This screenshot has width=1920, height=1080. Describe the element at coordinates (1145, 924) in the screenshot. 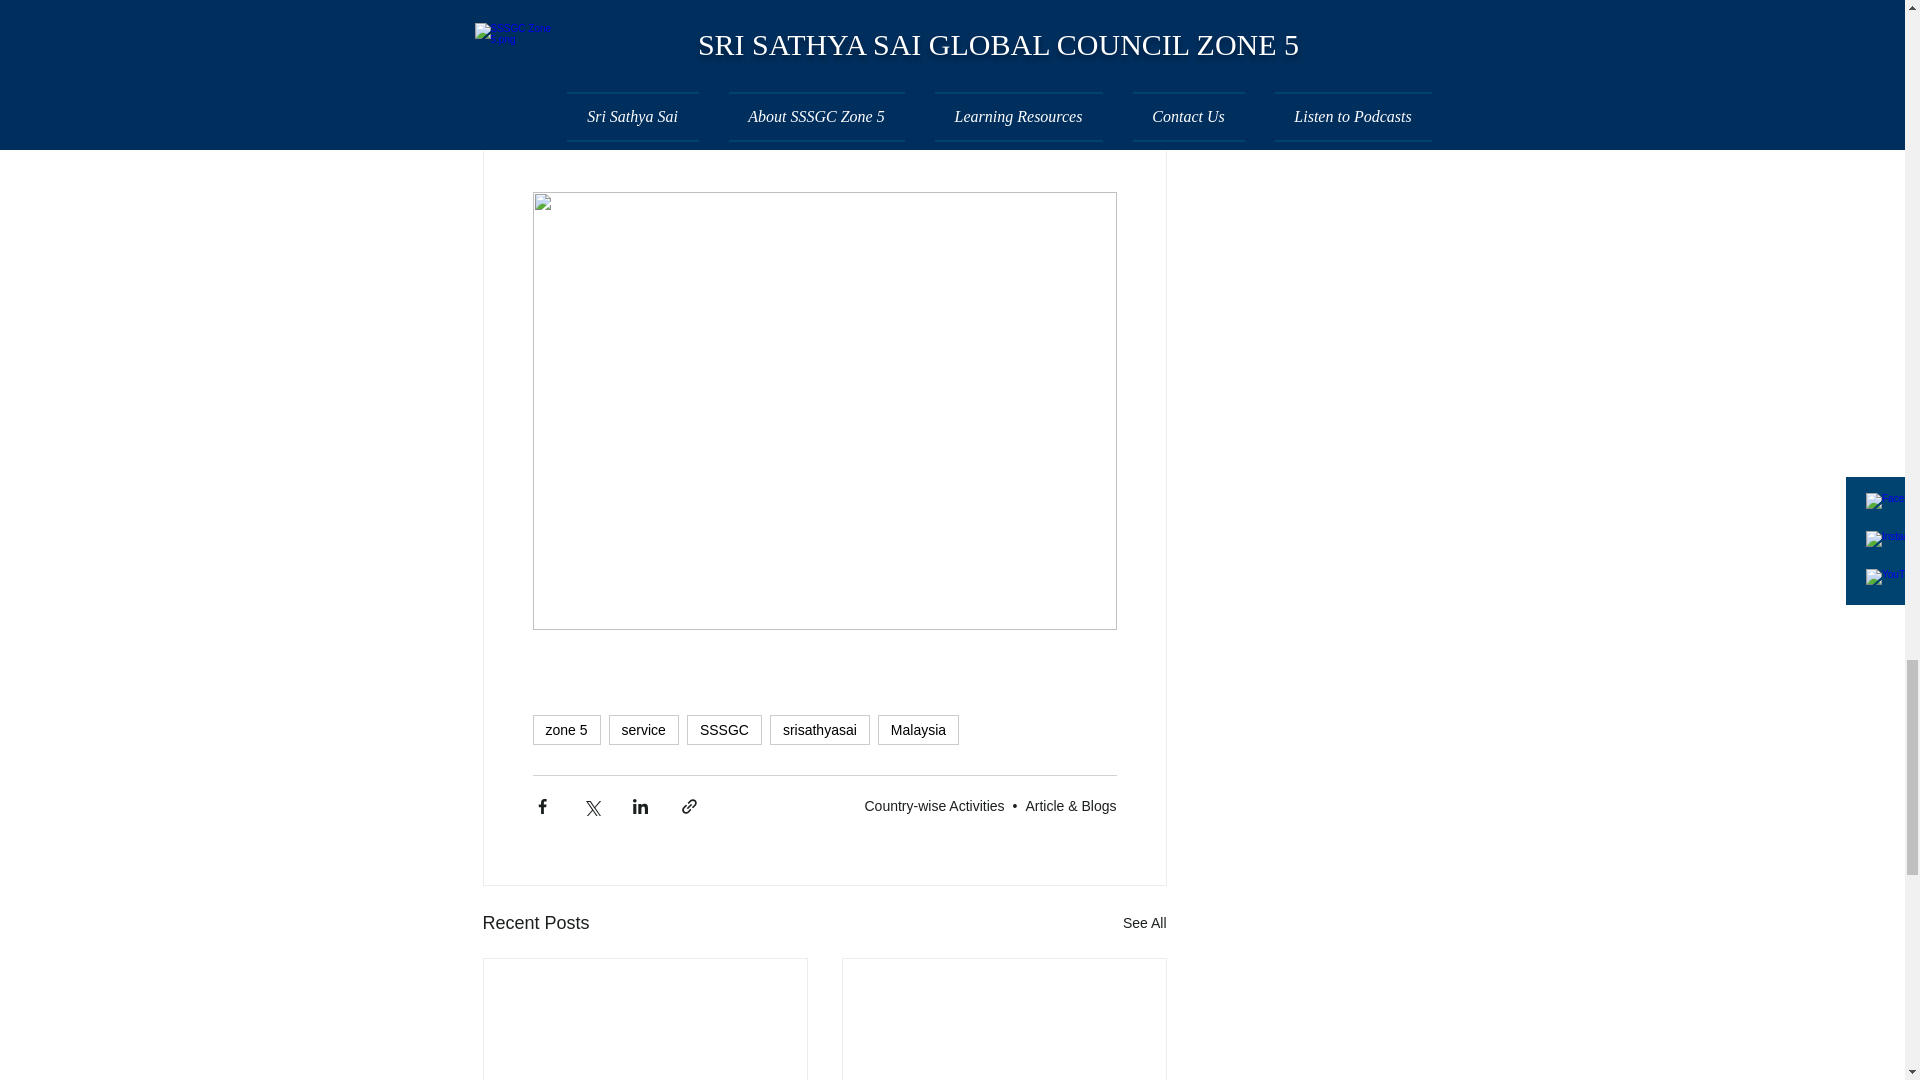

I see `See All` at that location.